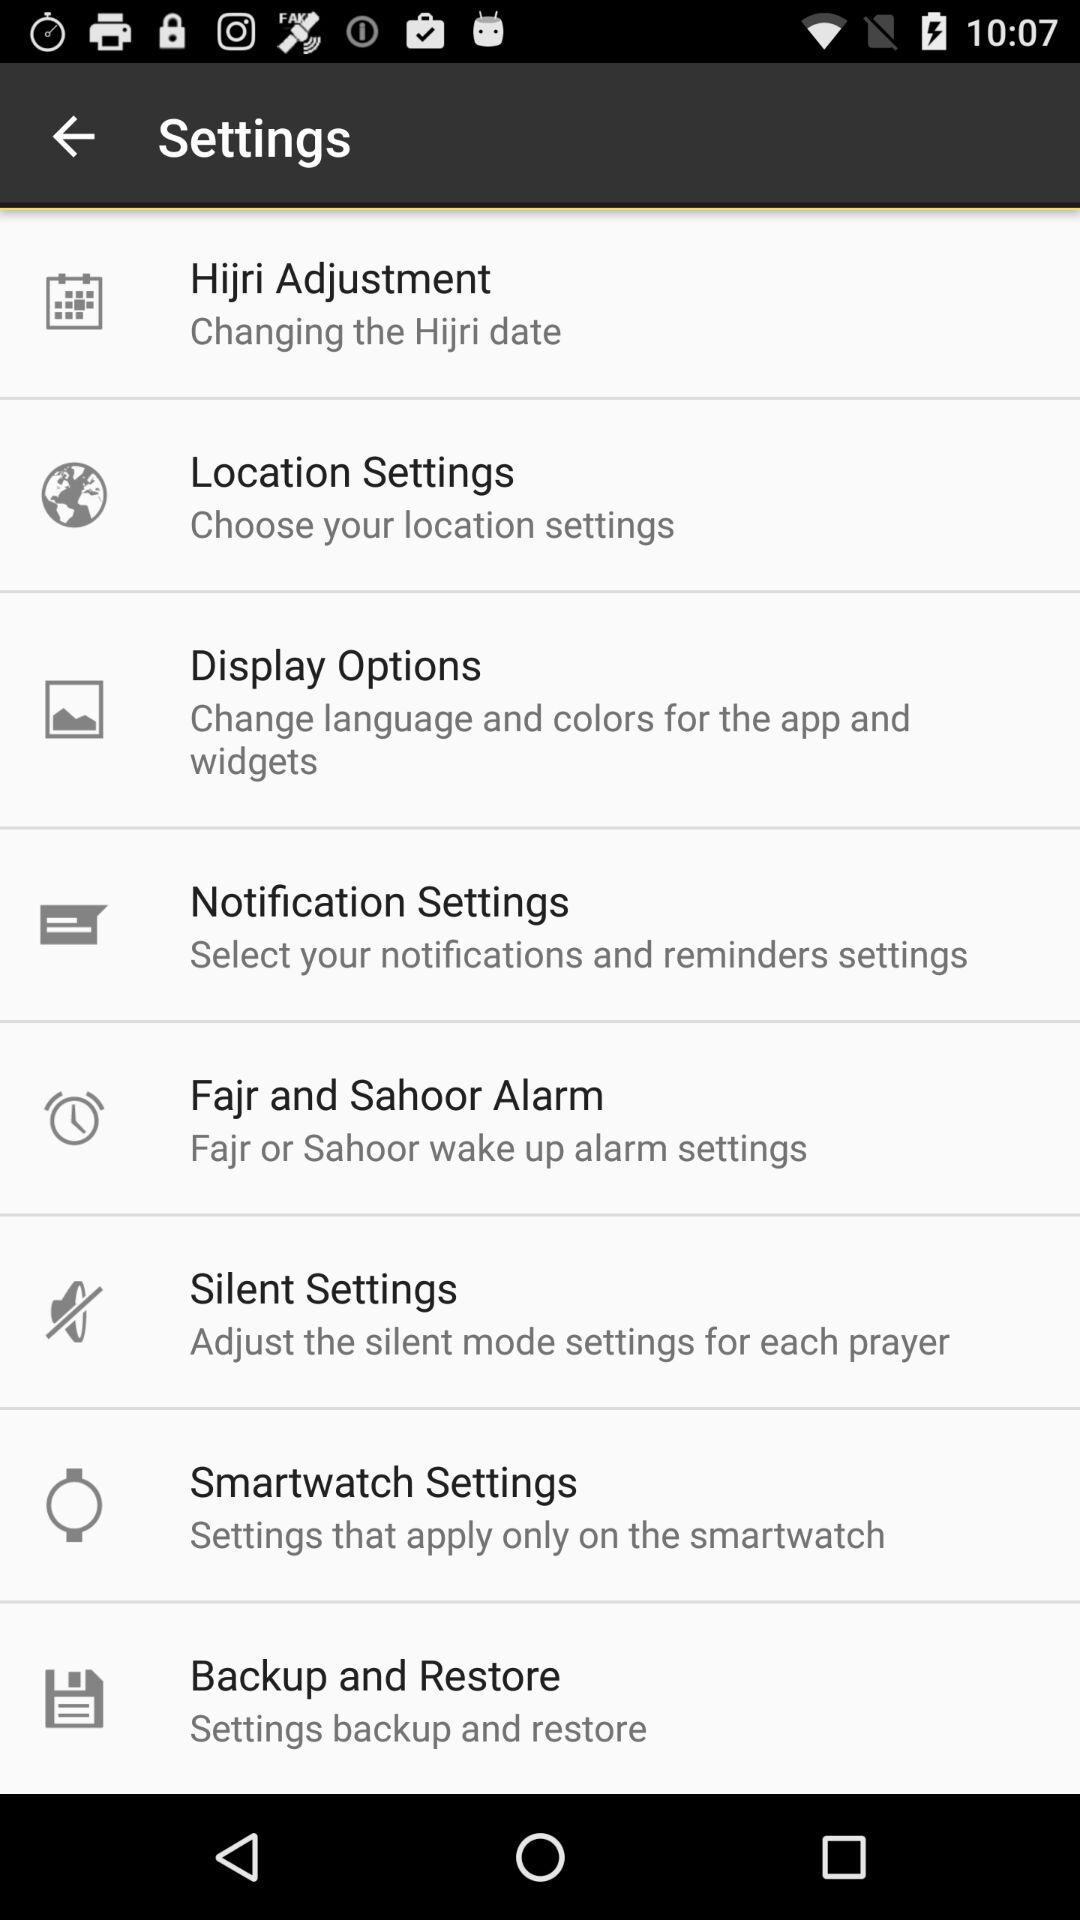 The height and width of the screenshot is (1920, 1080). What do you see at coordinates (336, 664) in the screenshot?
I see `click icon below the choose your location icon` at bounding box center [336, 664].